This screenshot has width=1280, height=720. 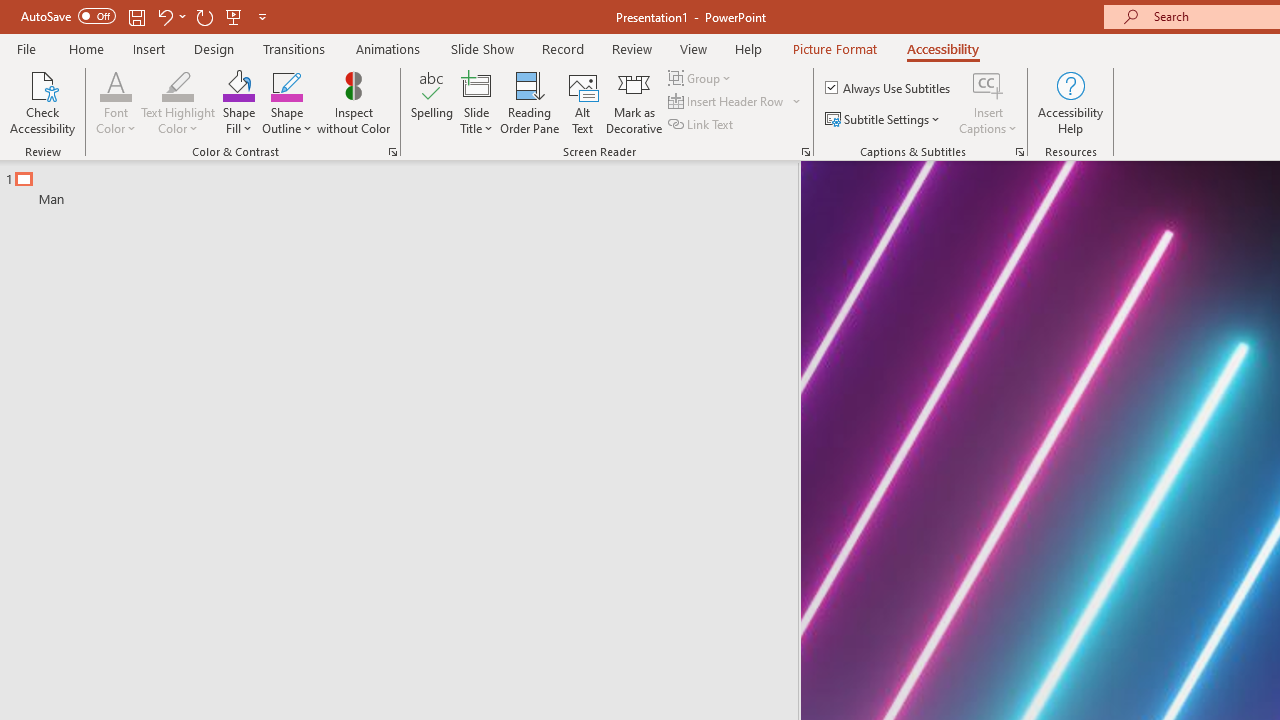 I want to click on Animations, so click(x=388, y=48).